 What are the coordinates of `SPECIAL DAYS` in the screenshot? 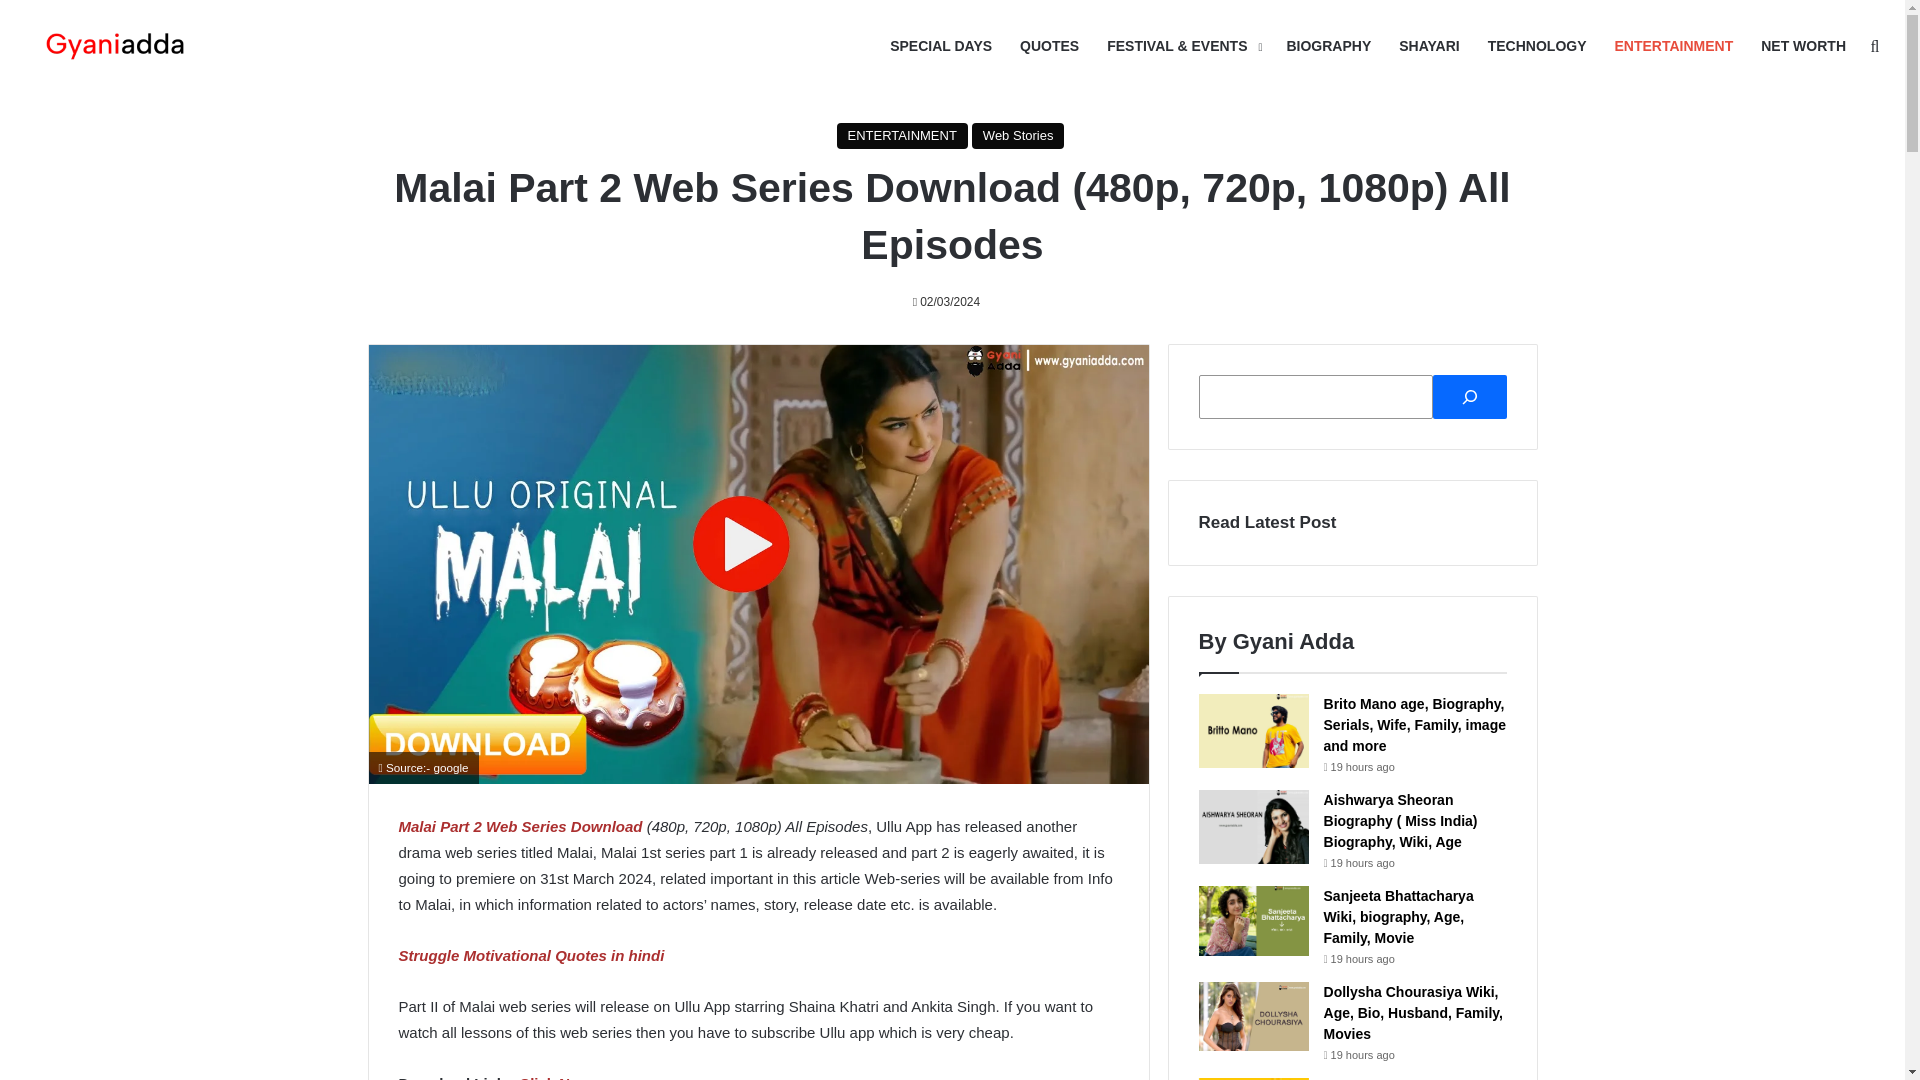 It's located at (940, 46).